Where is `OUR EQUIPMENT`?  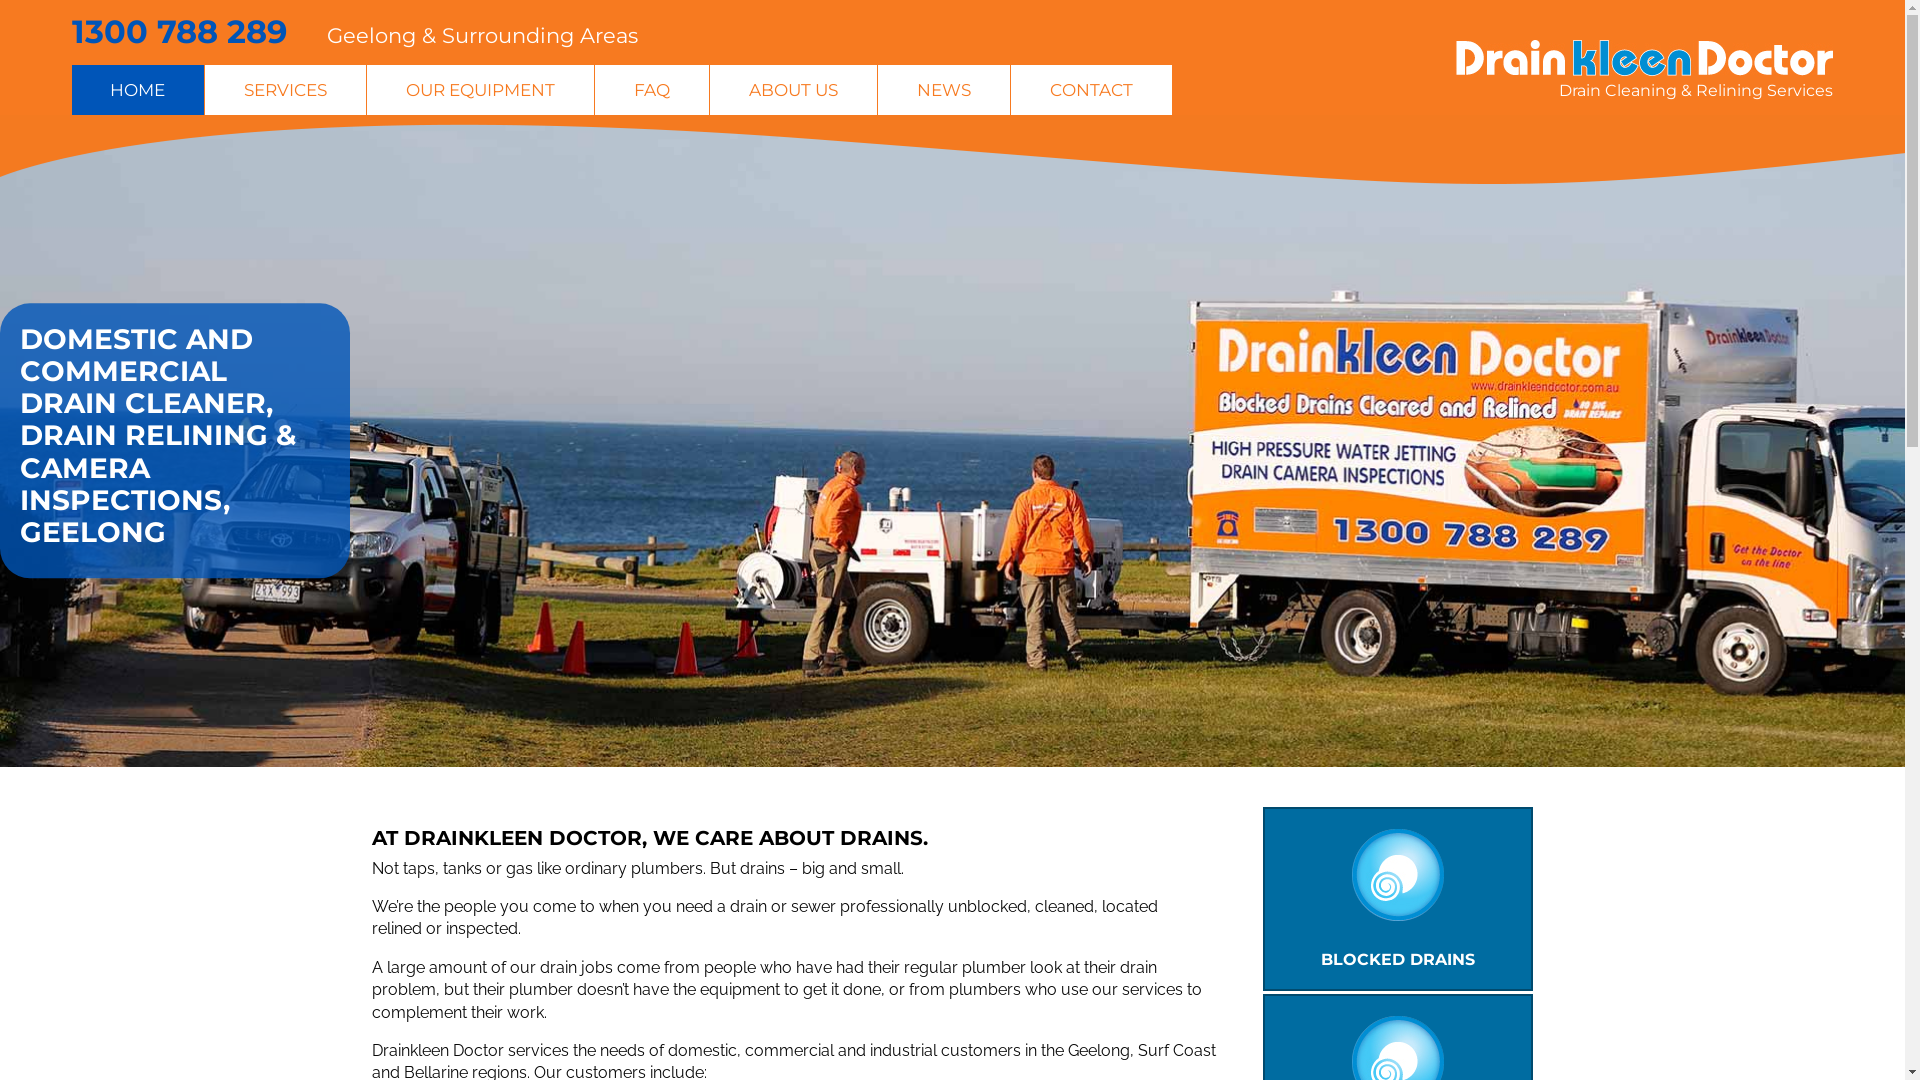
OUR EQUIPMENT is located at coordinates (480, 90).